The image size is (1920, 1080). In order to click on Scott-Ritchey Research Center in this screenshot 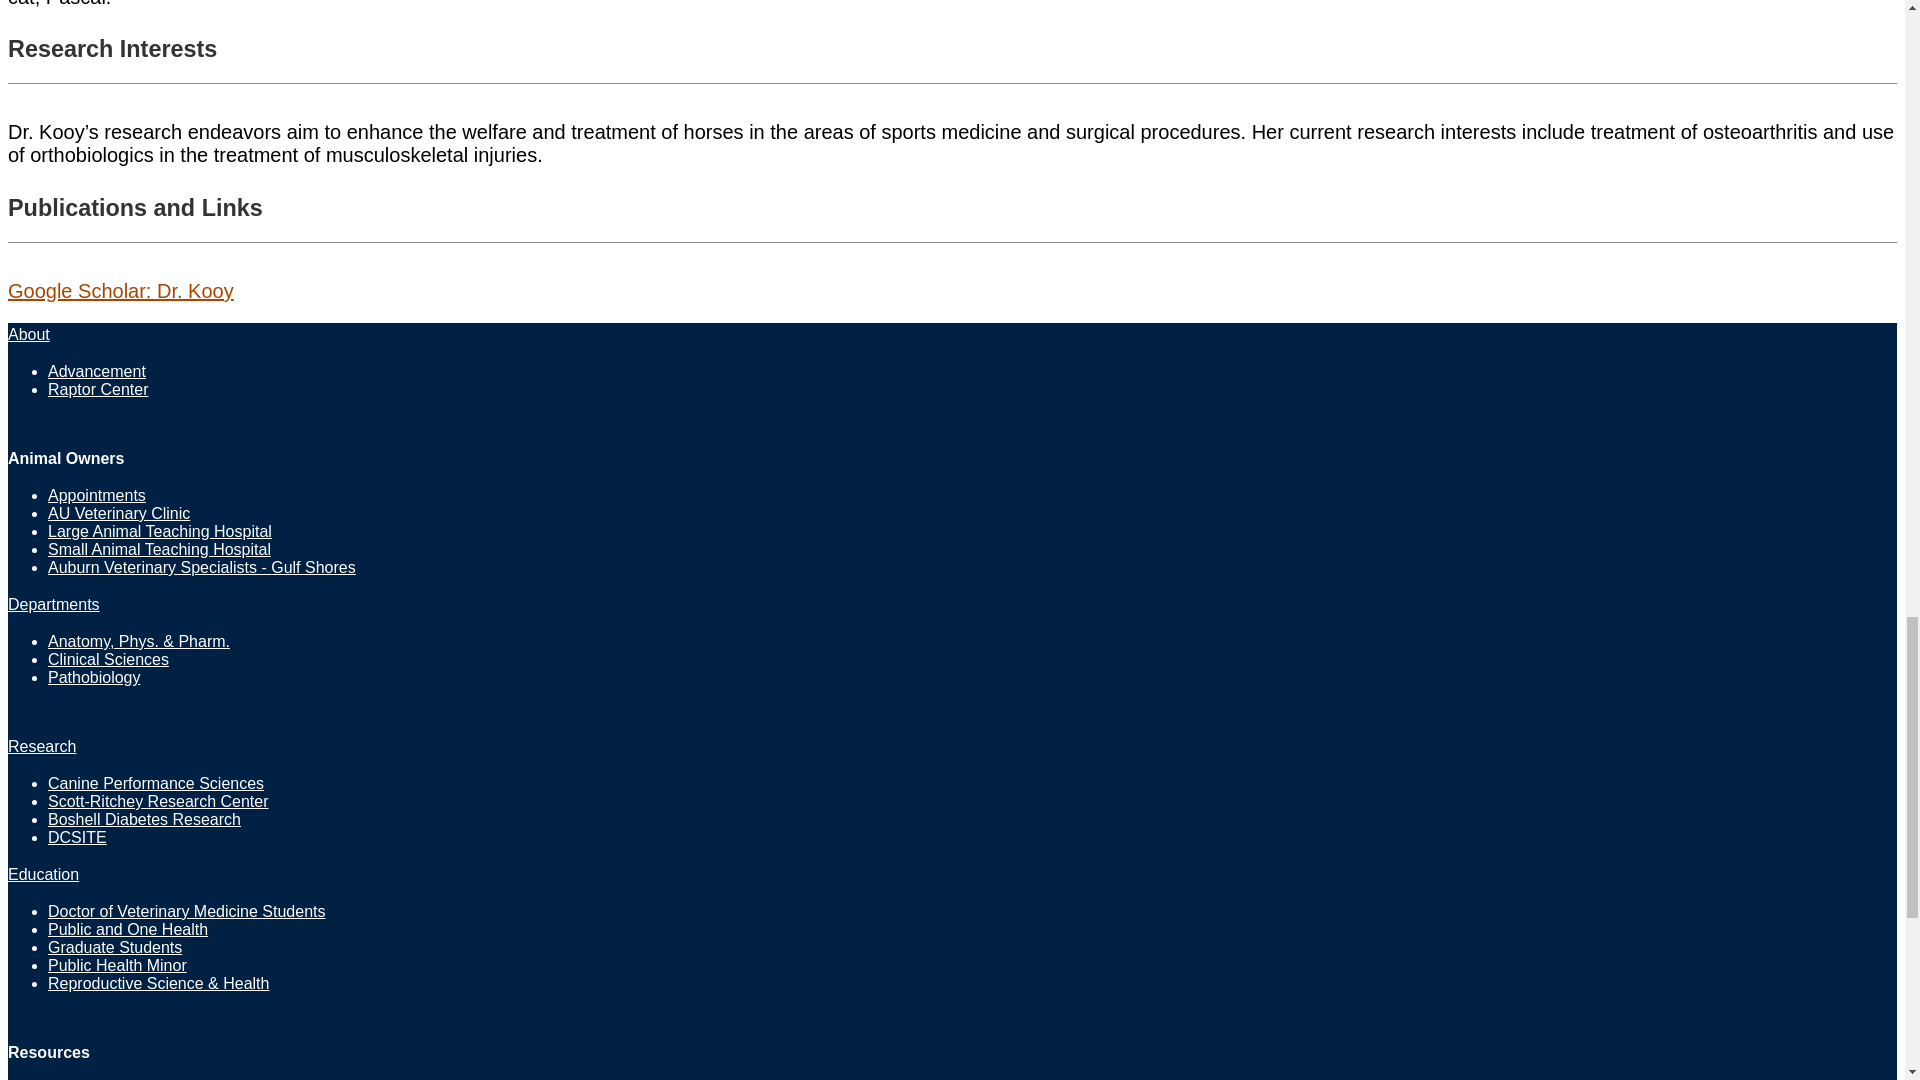, I will do `click(158, 801)`.